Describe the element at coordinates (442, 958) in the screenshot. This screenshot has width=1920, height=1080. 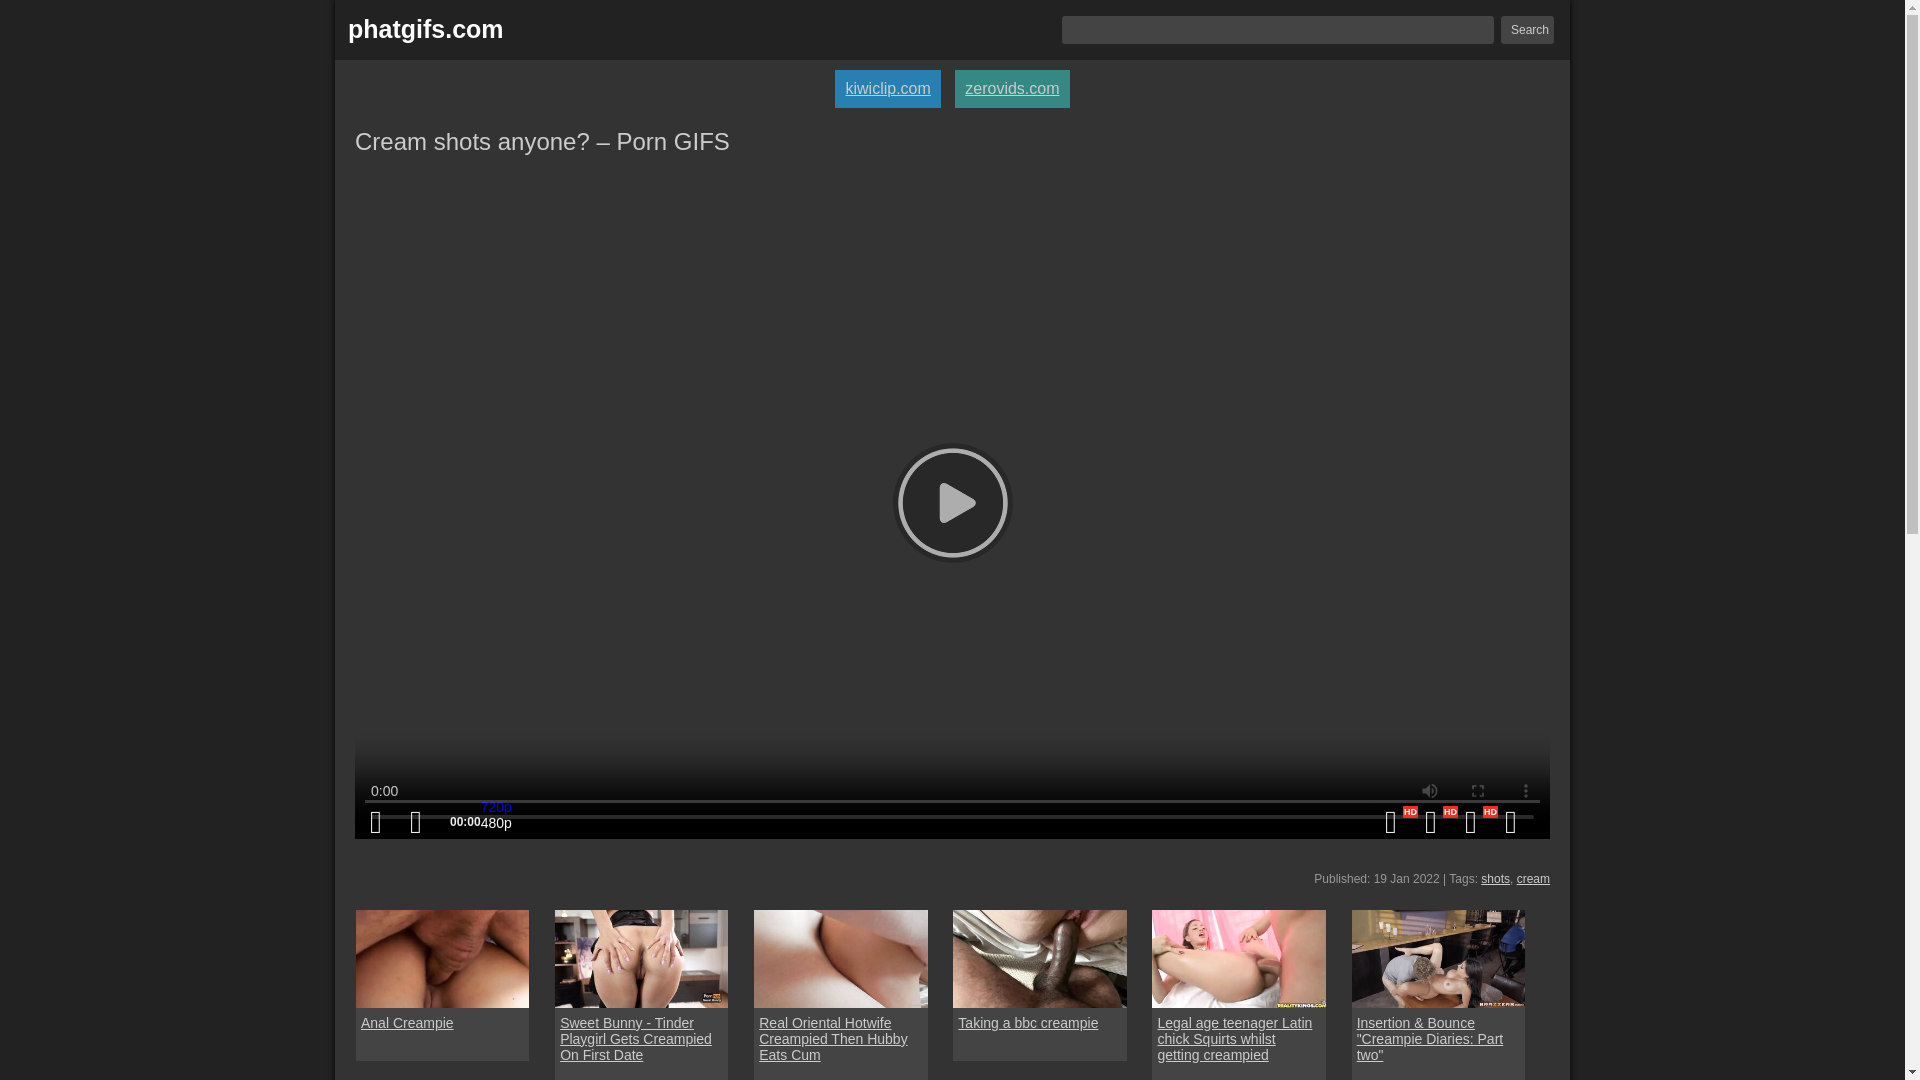
I see `Anal Creampie` at that location.